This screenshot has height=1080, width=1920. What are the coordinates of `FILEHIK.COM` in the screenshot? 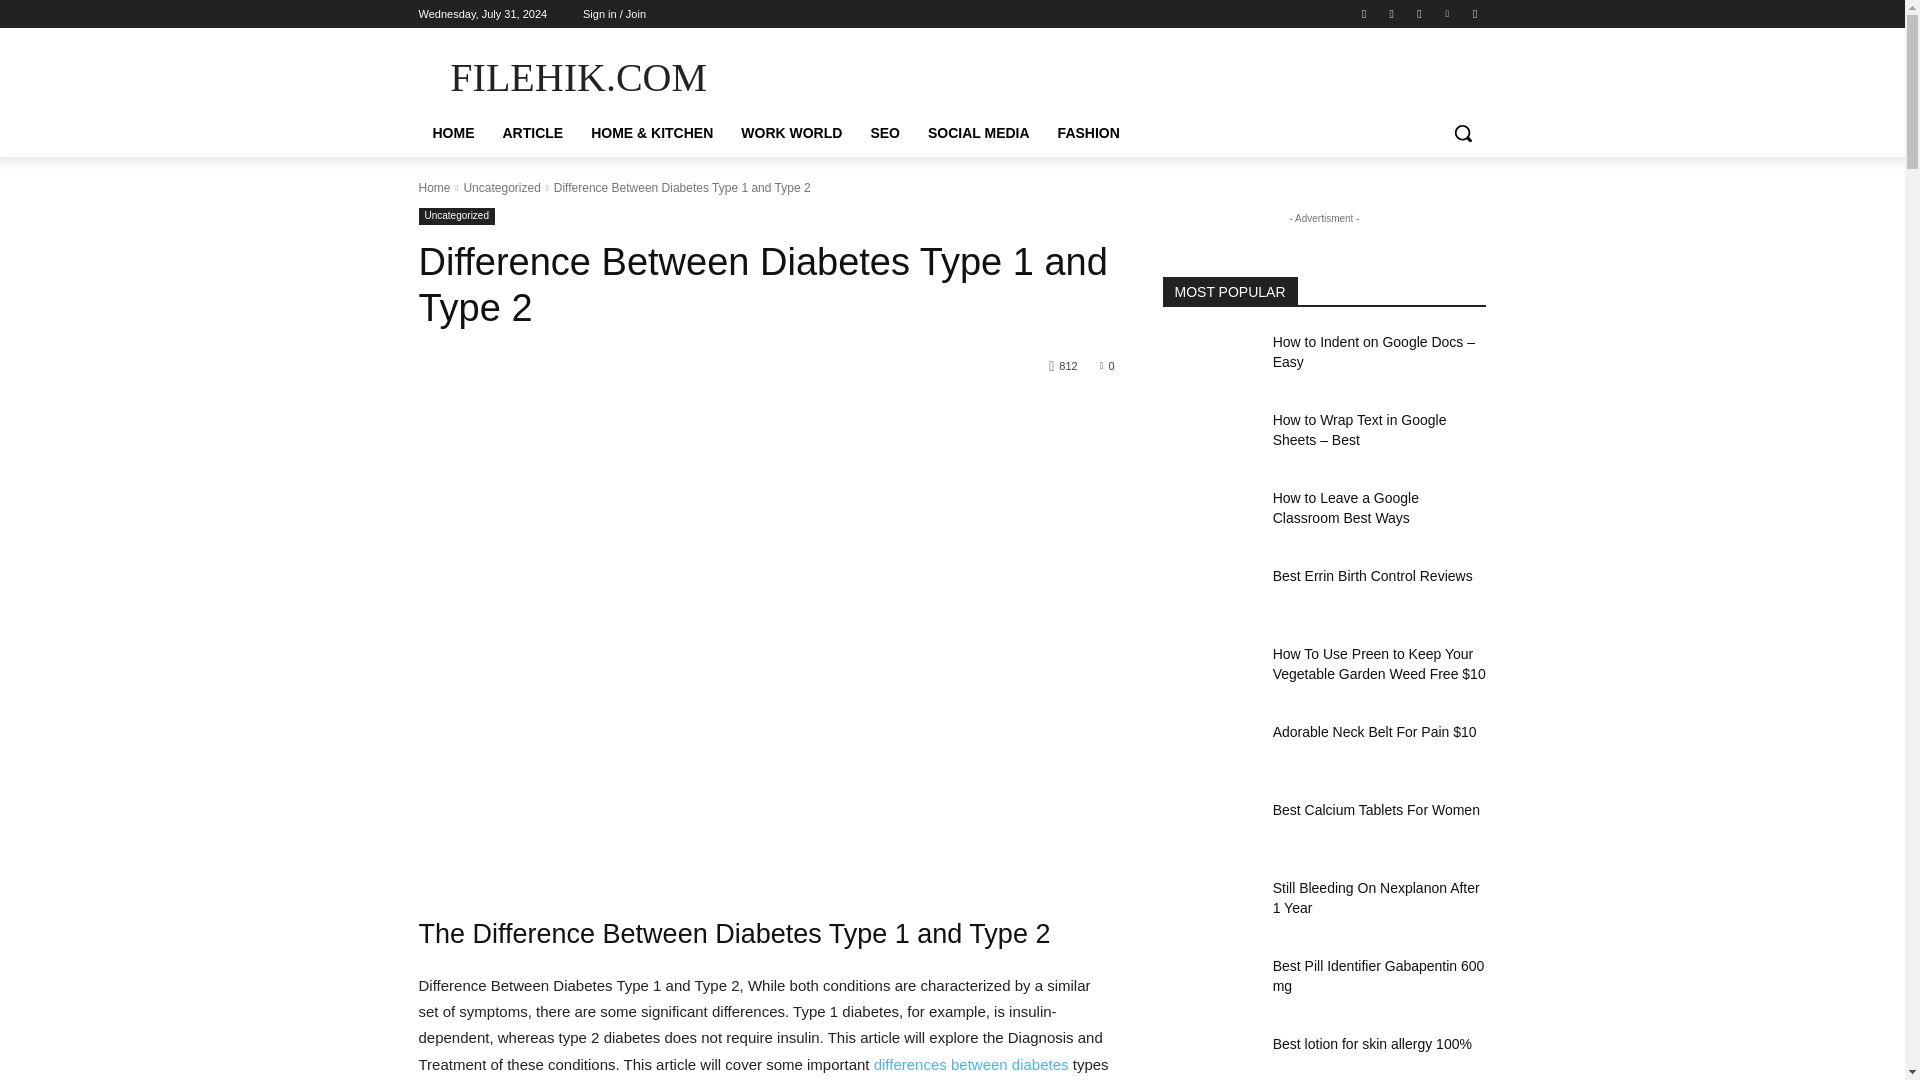 It's located at (578, 78).